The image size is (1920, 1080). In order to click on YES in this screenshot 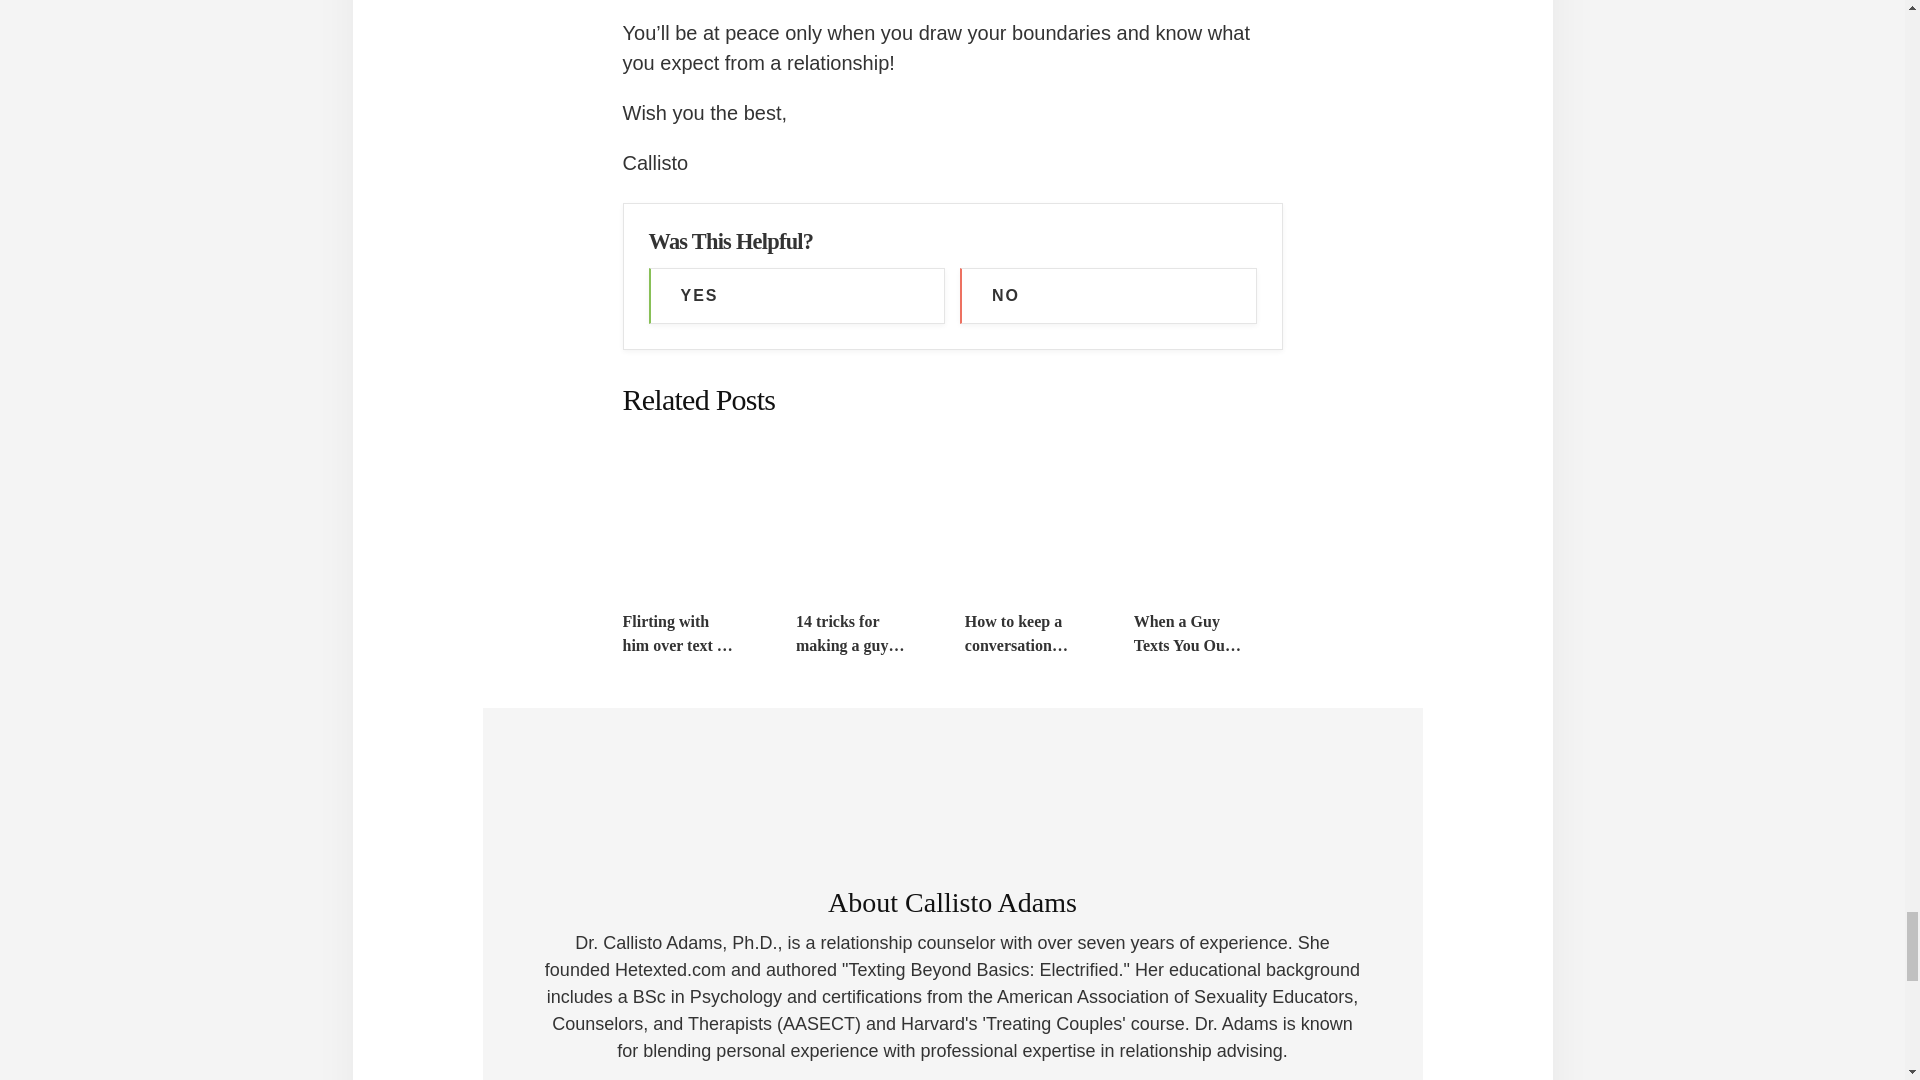, I will do `click(796, 296)`.